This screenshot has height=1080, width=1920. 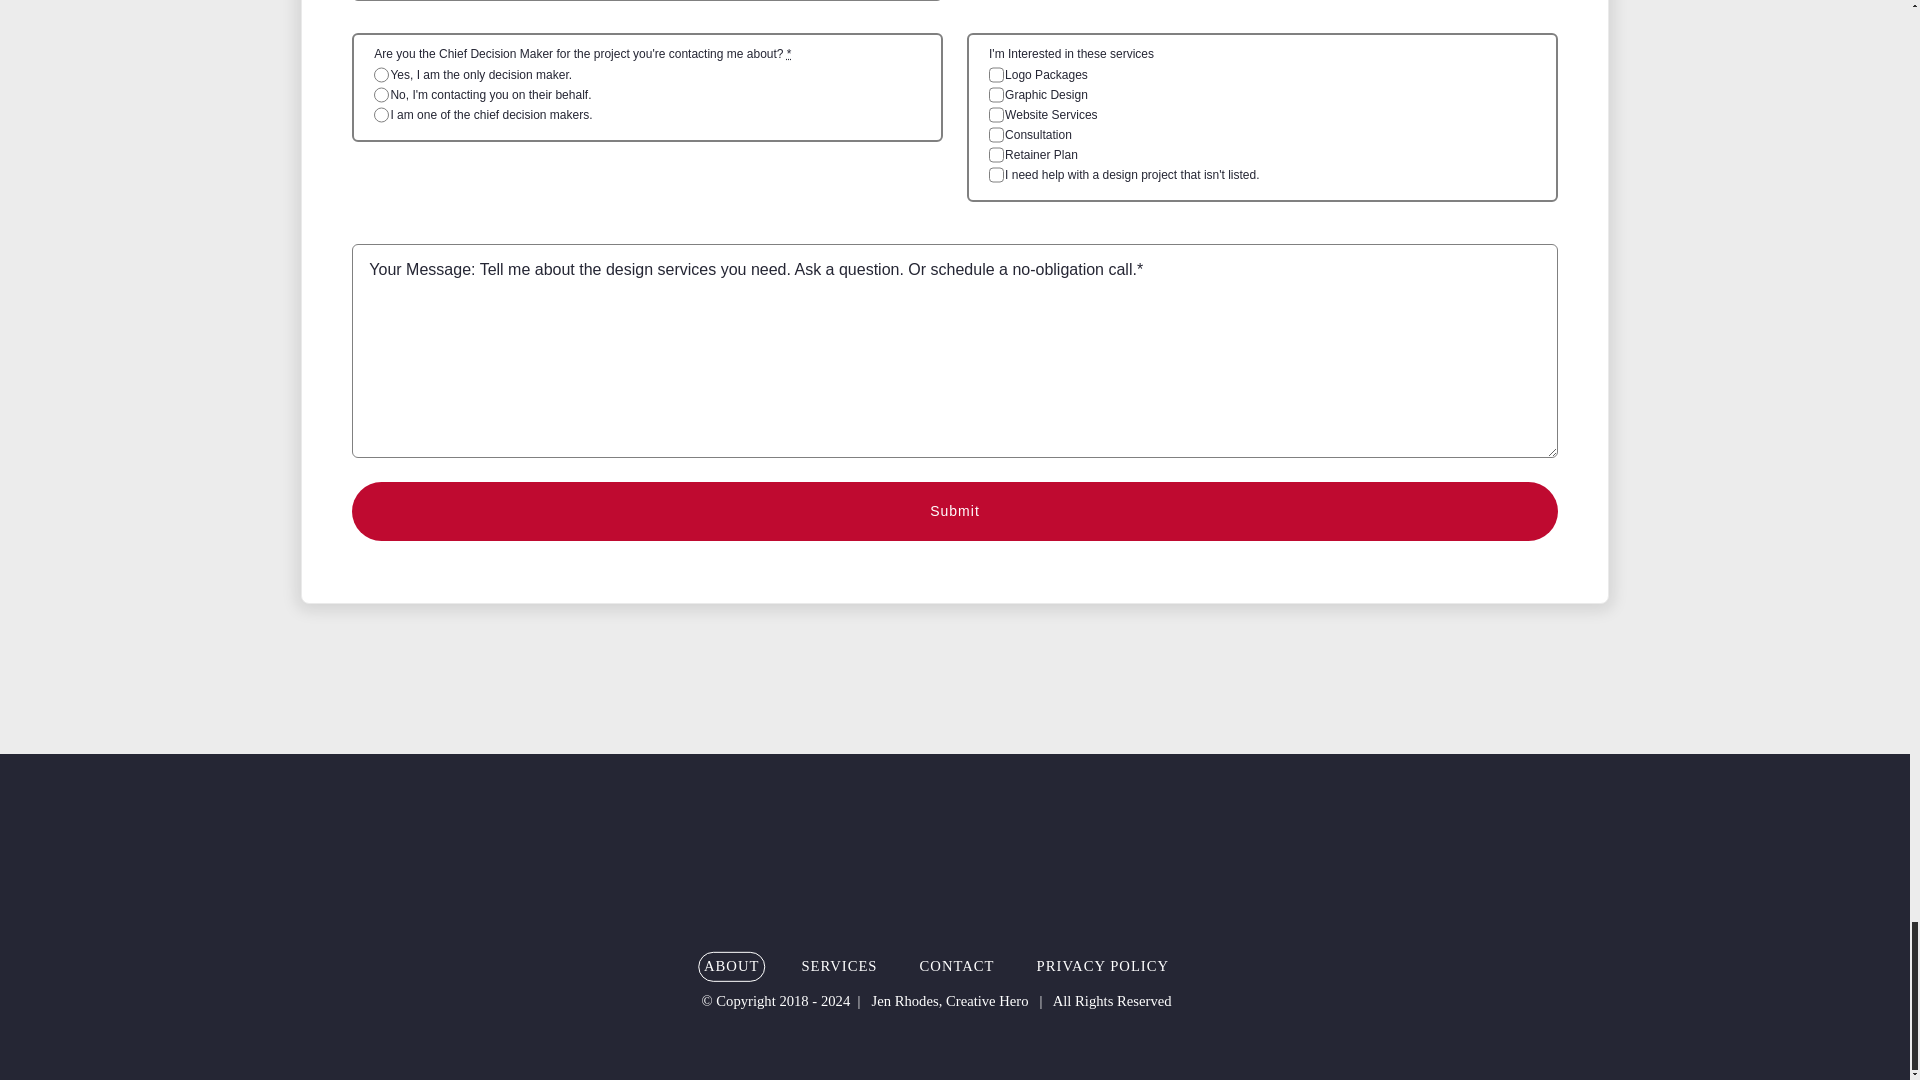 What do you see at coordinates (956, 966) in the screenshot?
I see `CONTACT` at bounding box center [956, 966].